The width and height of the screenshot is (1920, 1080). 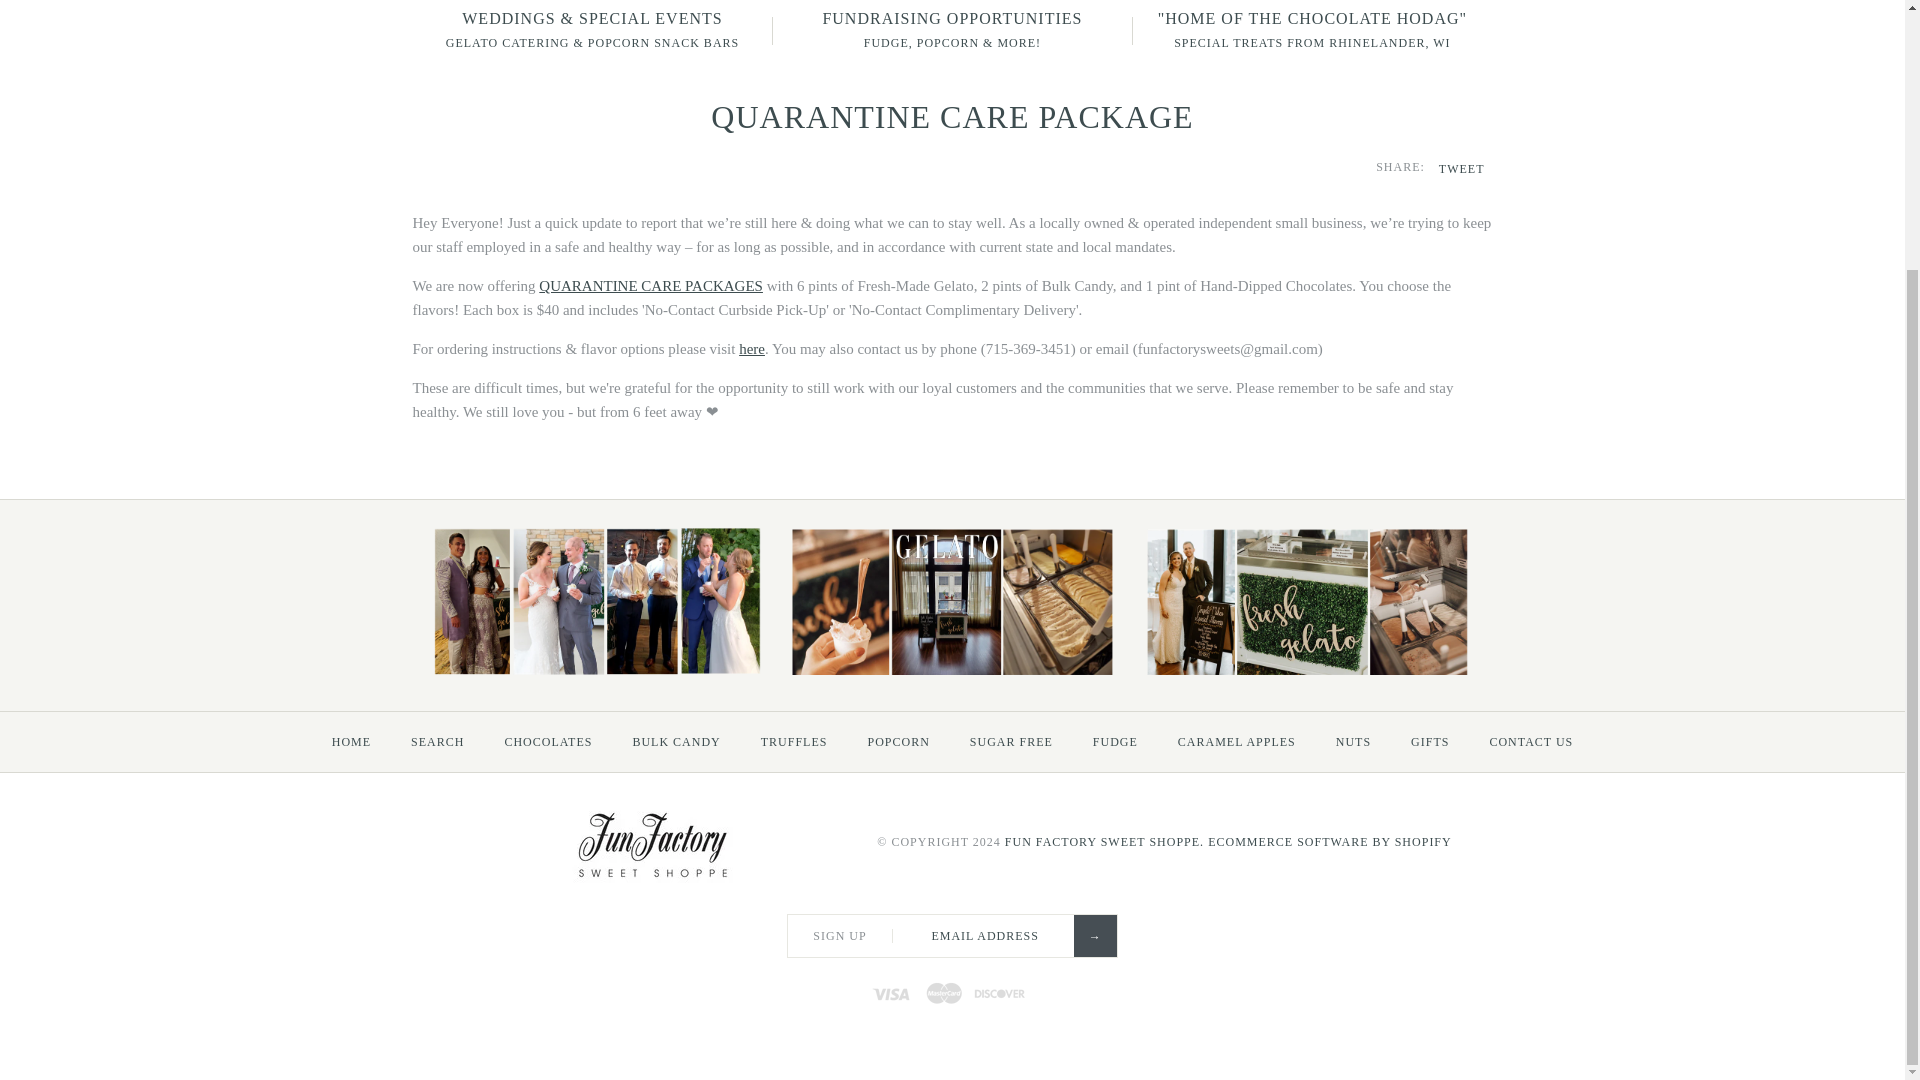 What do you see at coordinates (897, 742) in the screenshot?
I see `POPCORN` at bounding box center [897, 742].